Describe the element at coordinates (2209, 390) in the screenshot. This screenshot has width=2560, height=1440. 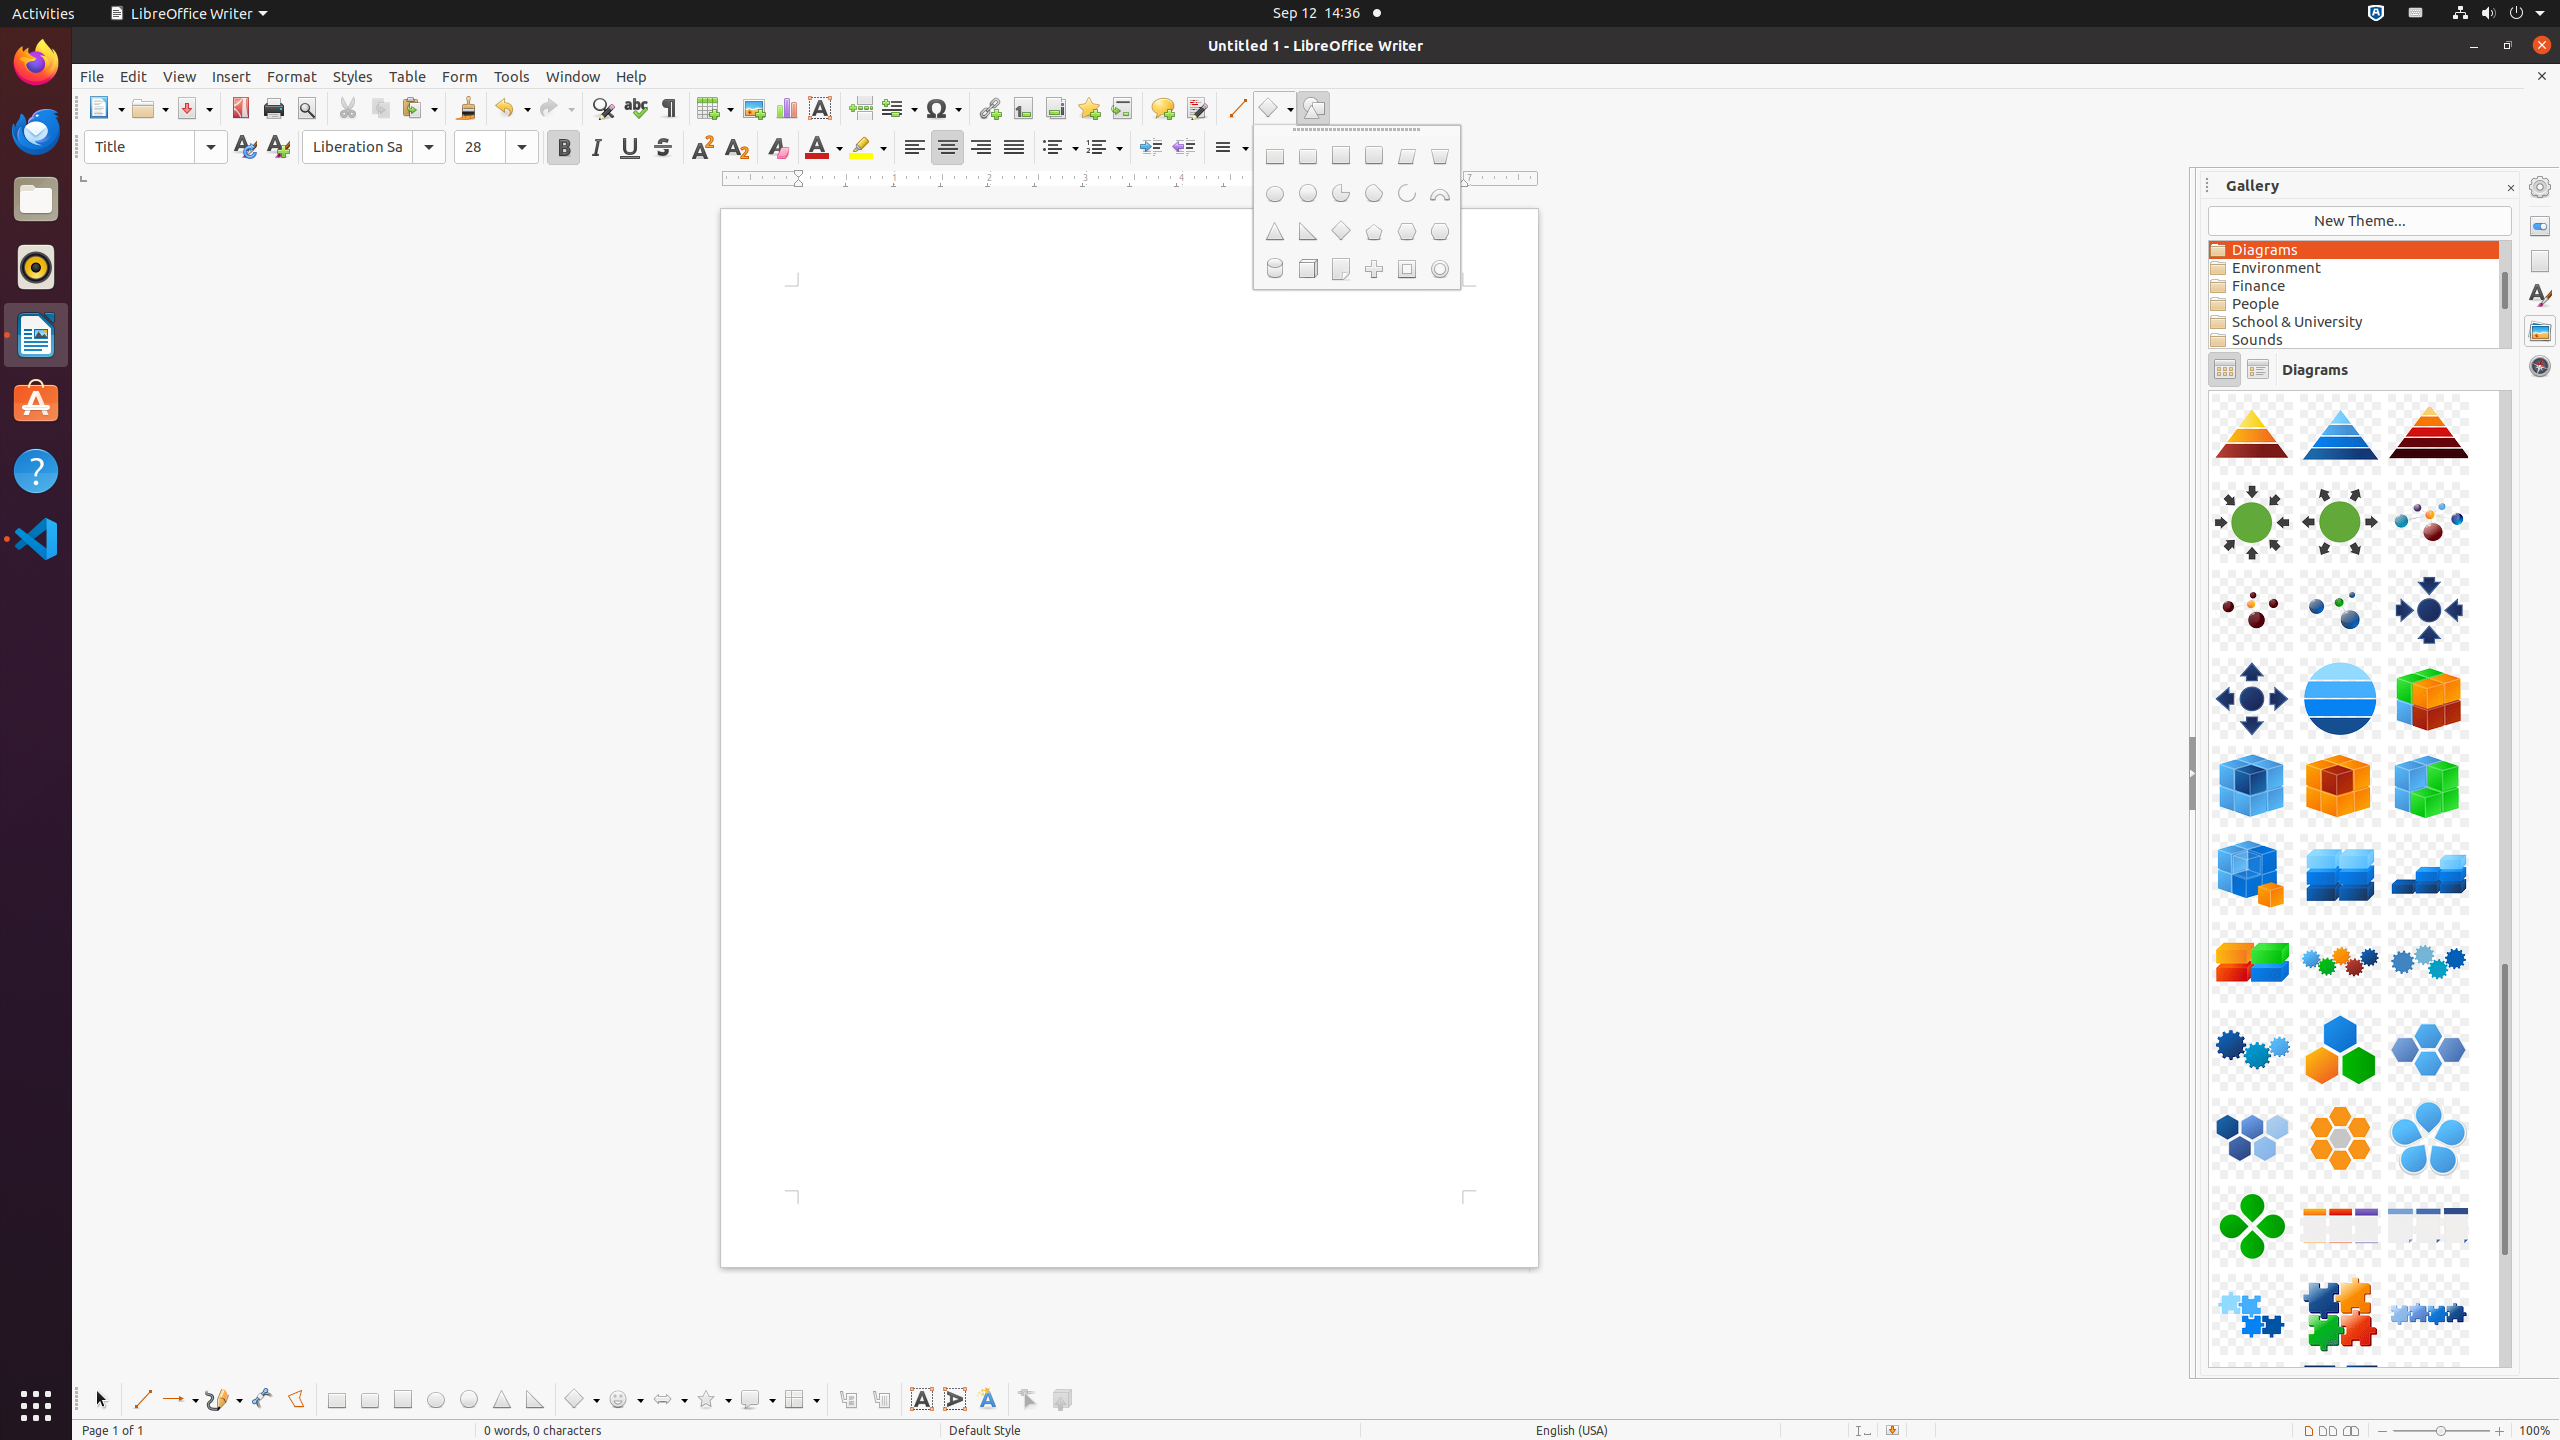
I see `Component-Gear05-Orange` at that location.